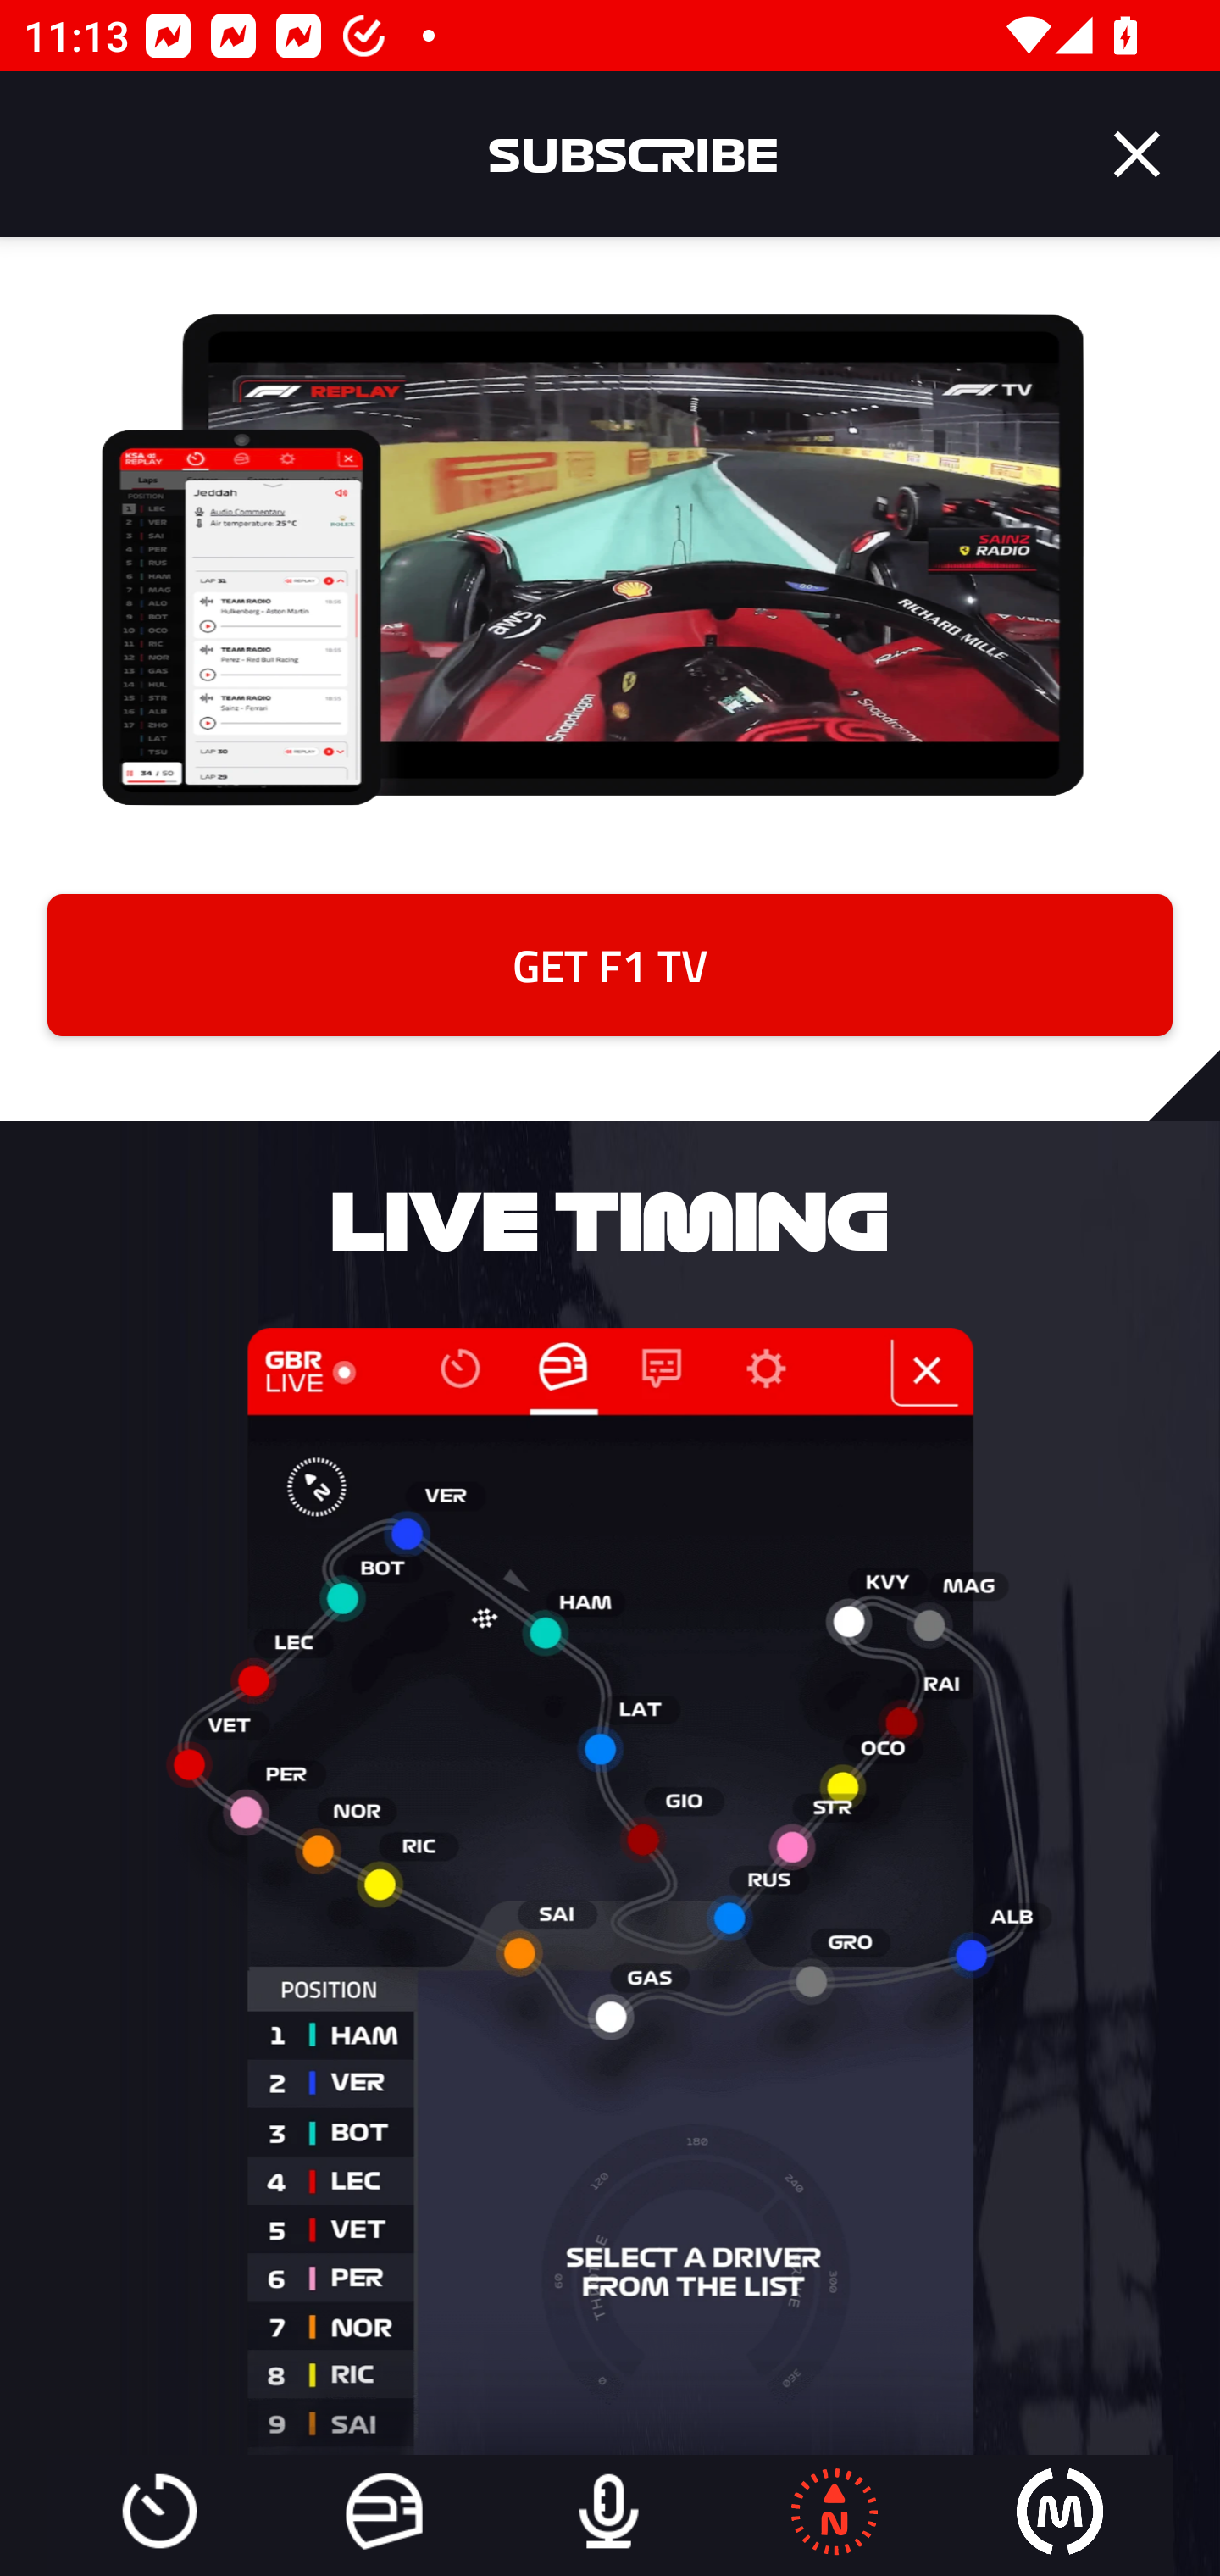 The height and width of the screenshot is (2576, 1220). Describe the element at coordinates (610, 964) in the screenshot. I see `GET F1 TV` at that location.